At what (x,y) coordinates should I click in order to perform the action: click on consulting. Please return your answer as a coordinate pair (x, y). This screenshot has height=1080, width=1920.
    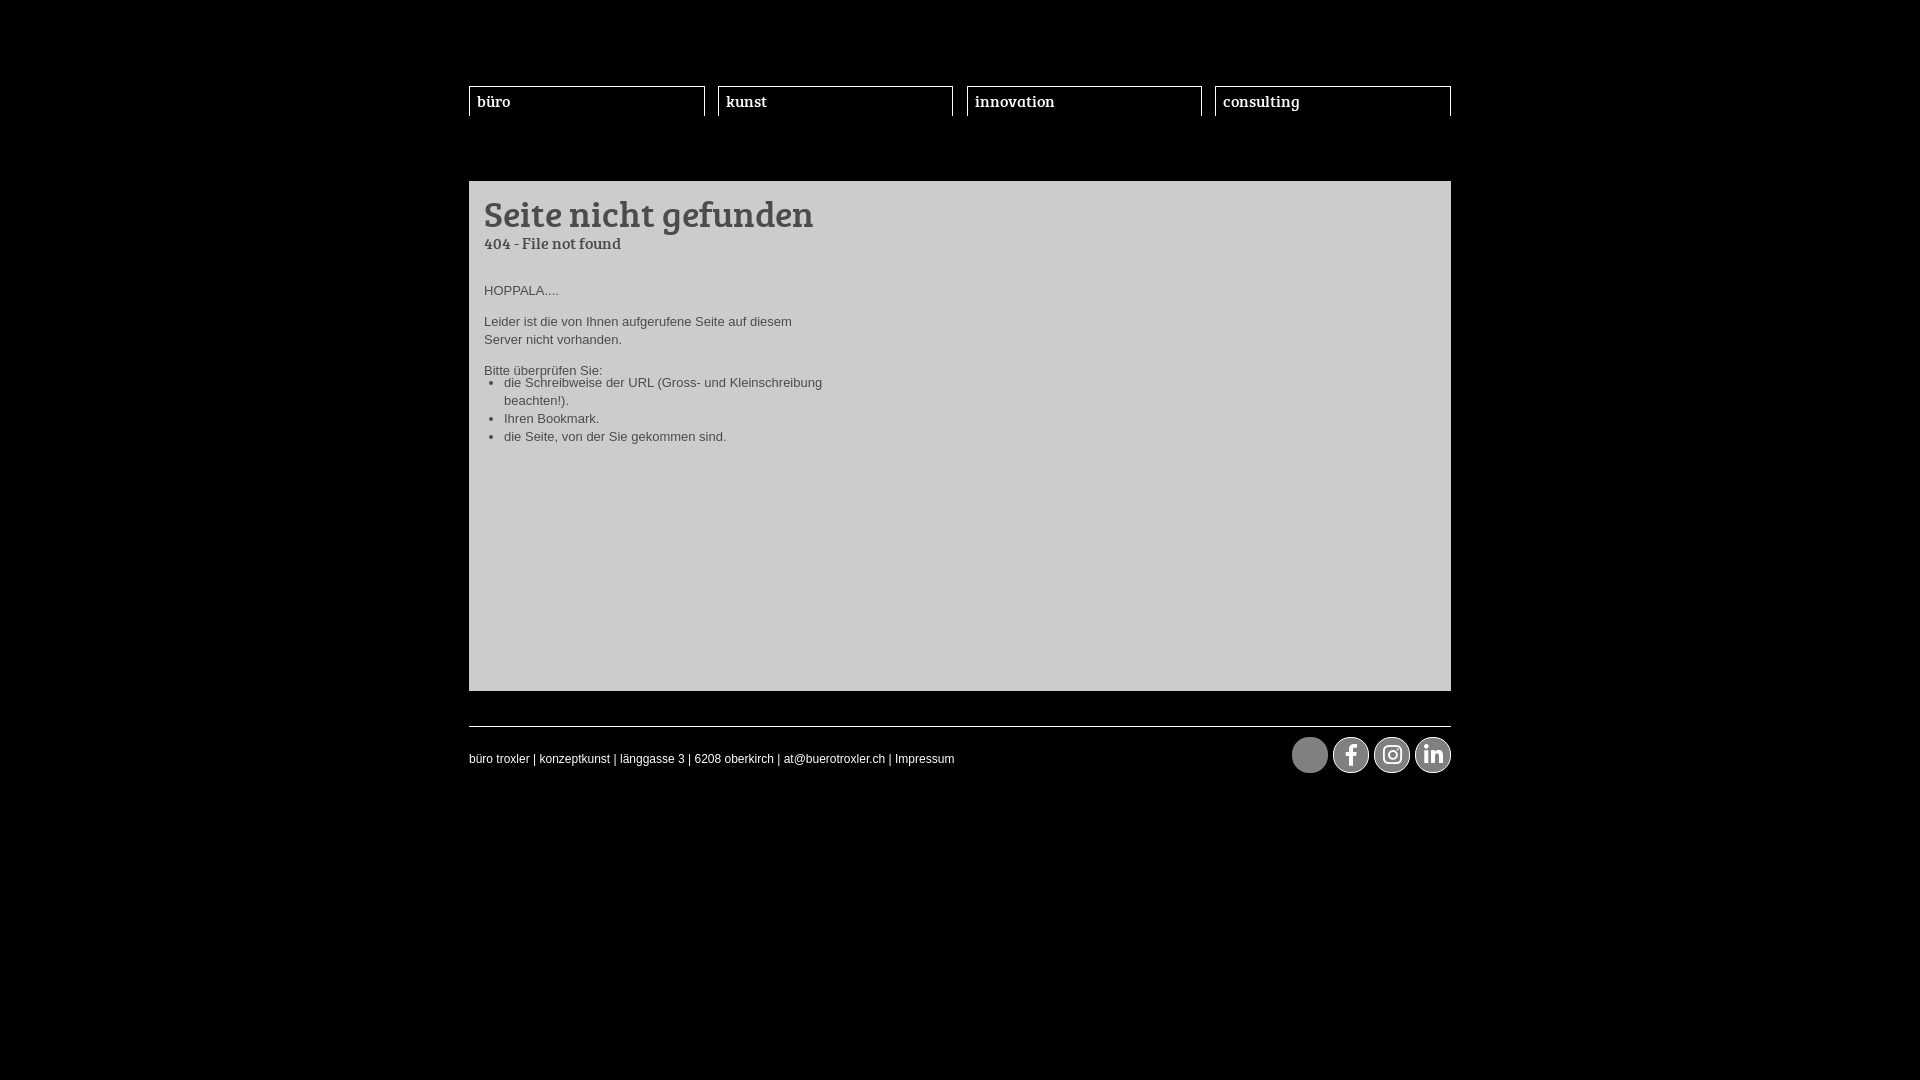
    Looking at the image, I should click on (1333, 101).